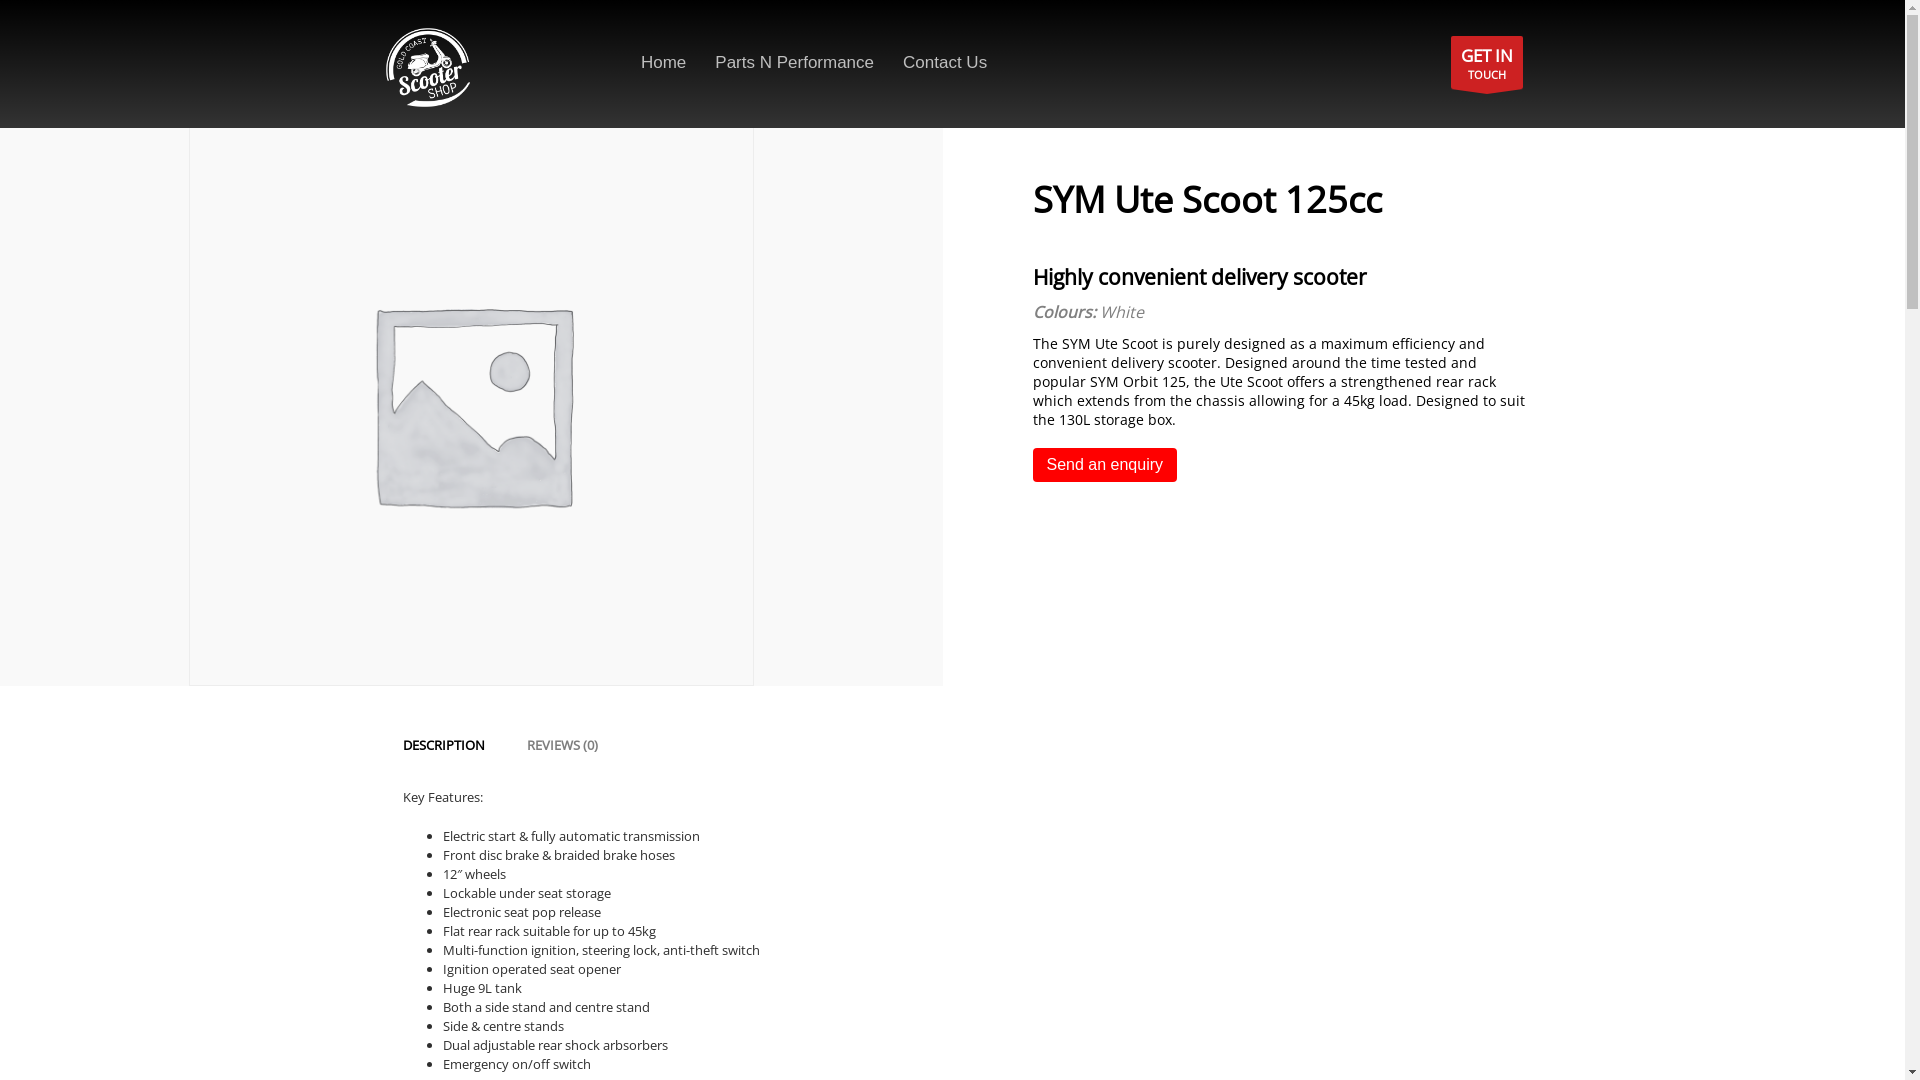 This screenshot has height=1080, width=1920. What do you see at coordinates (443, 744) in the screenshot?
I see `DESCRIPTION` at bounding box center [443, 744].